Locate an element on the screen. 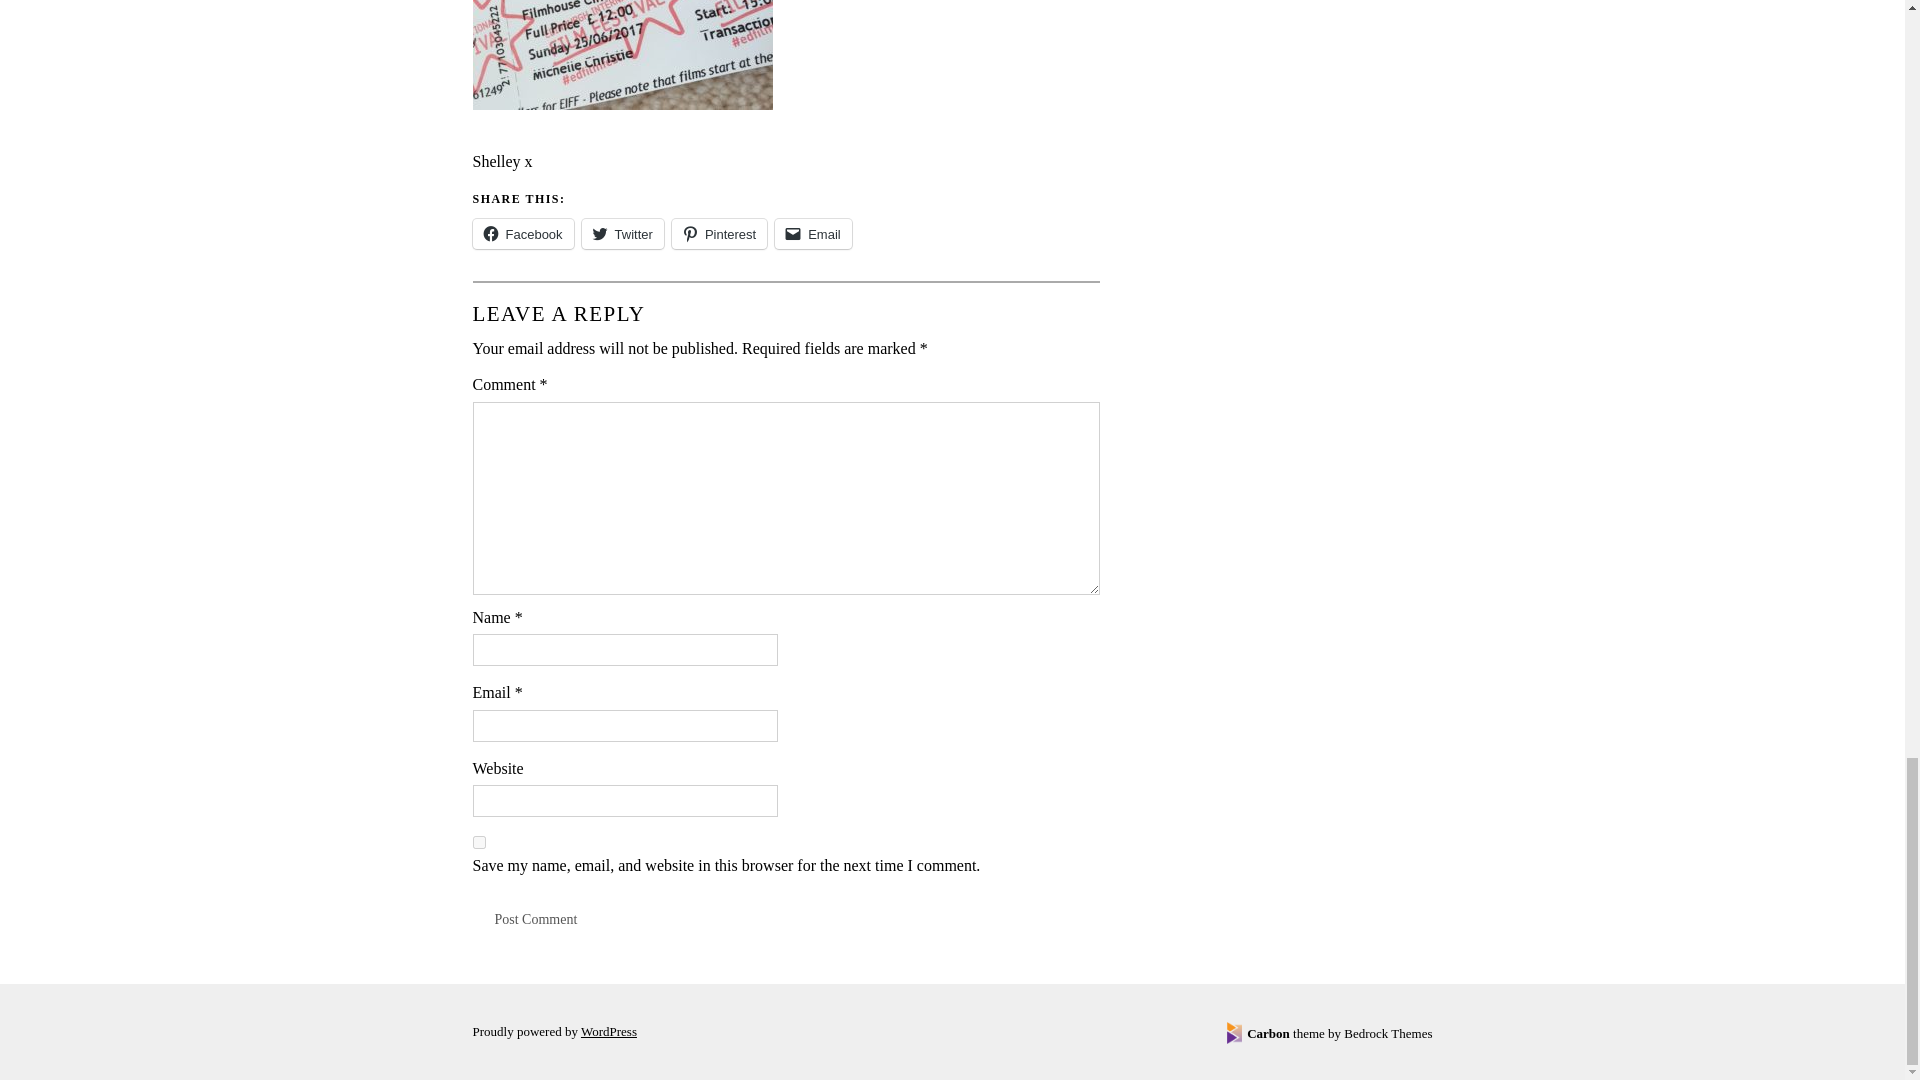 The image size is (1920, 1080). Facebook is located at coordinates (522, 234).